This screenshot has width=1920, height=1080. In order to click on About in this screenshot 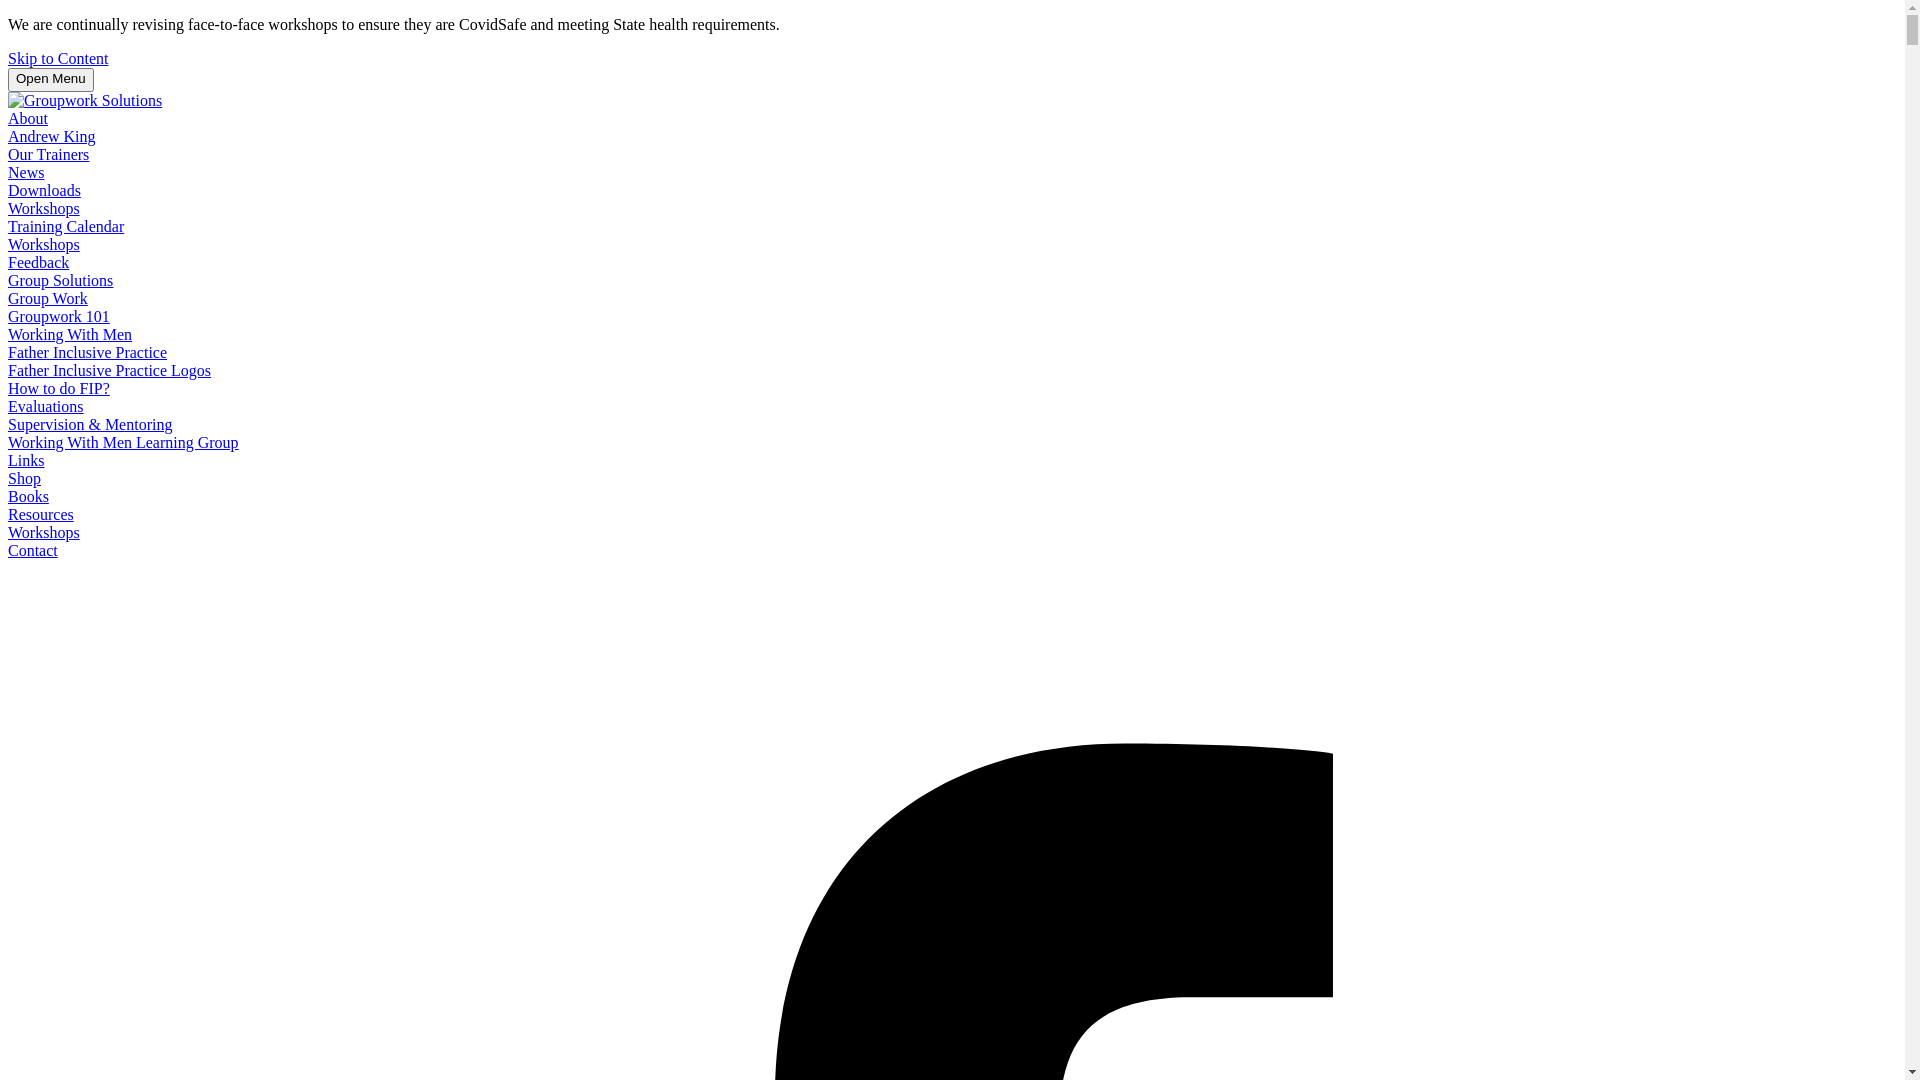, I will do `click(28, 118)`.